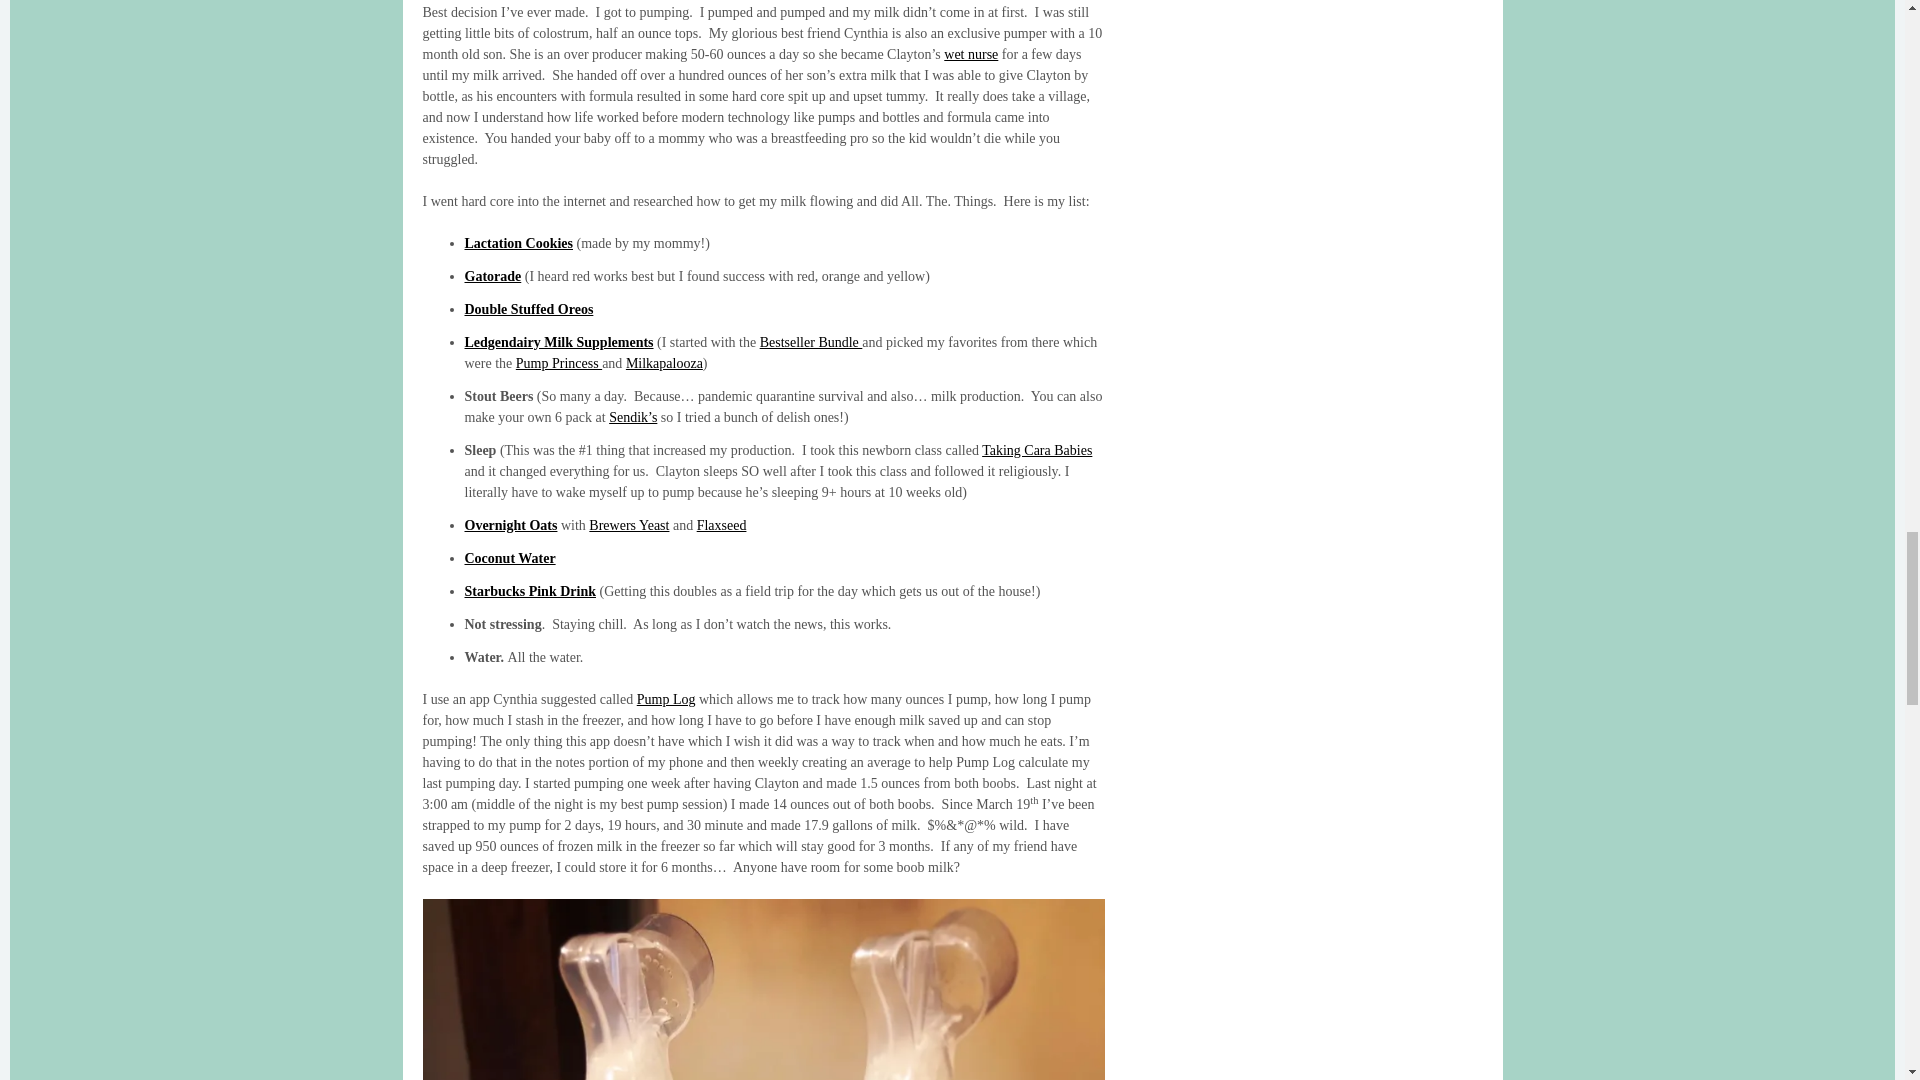  Describe the element at coordinates (971, 54) in the screenshot. I see `wet nurse` at that location.